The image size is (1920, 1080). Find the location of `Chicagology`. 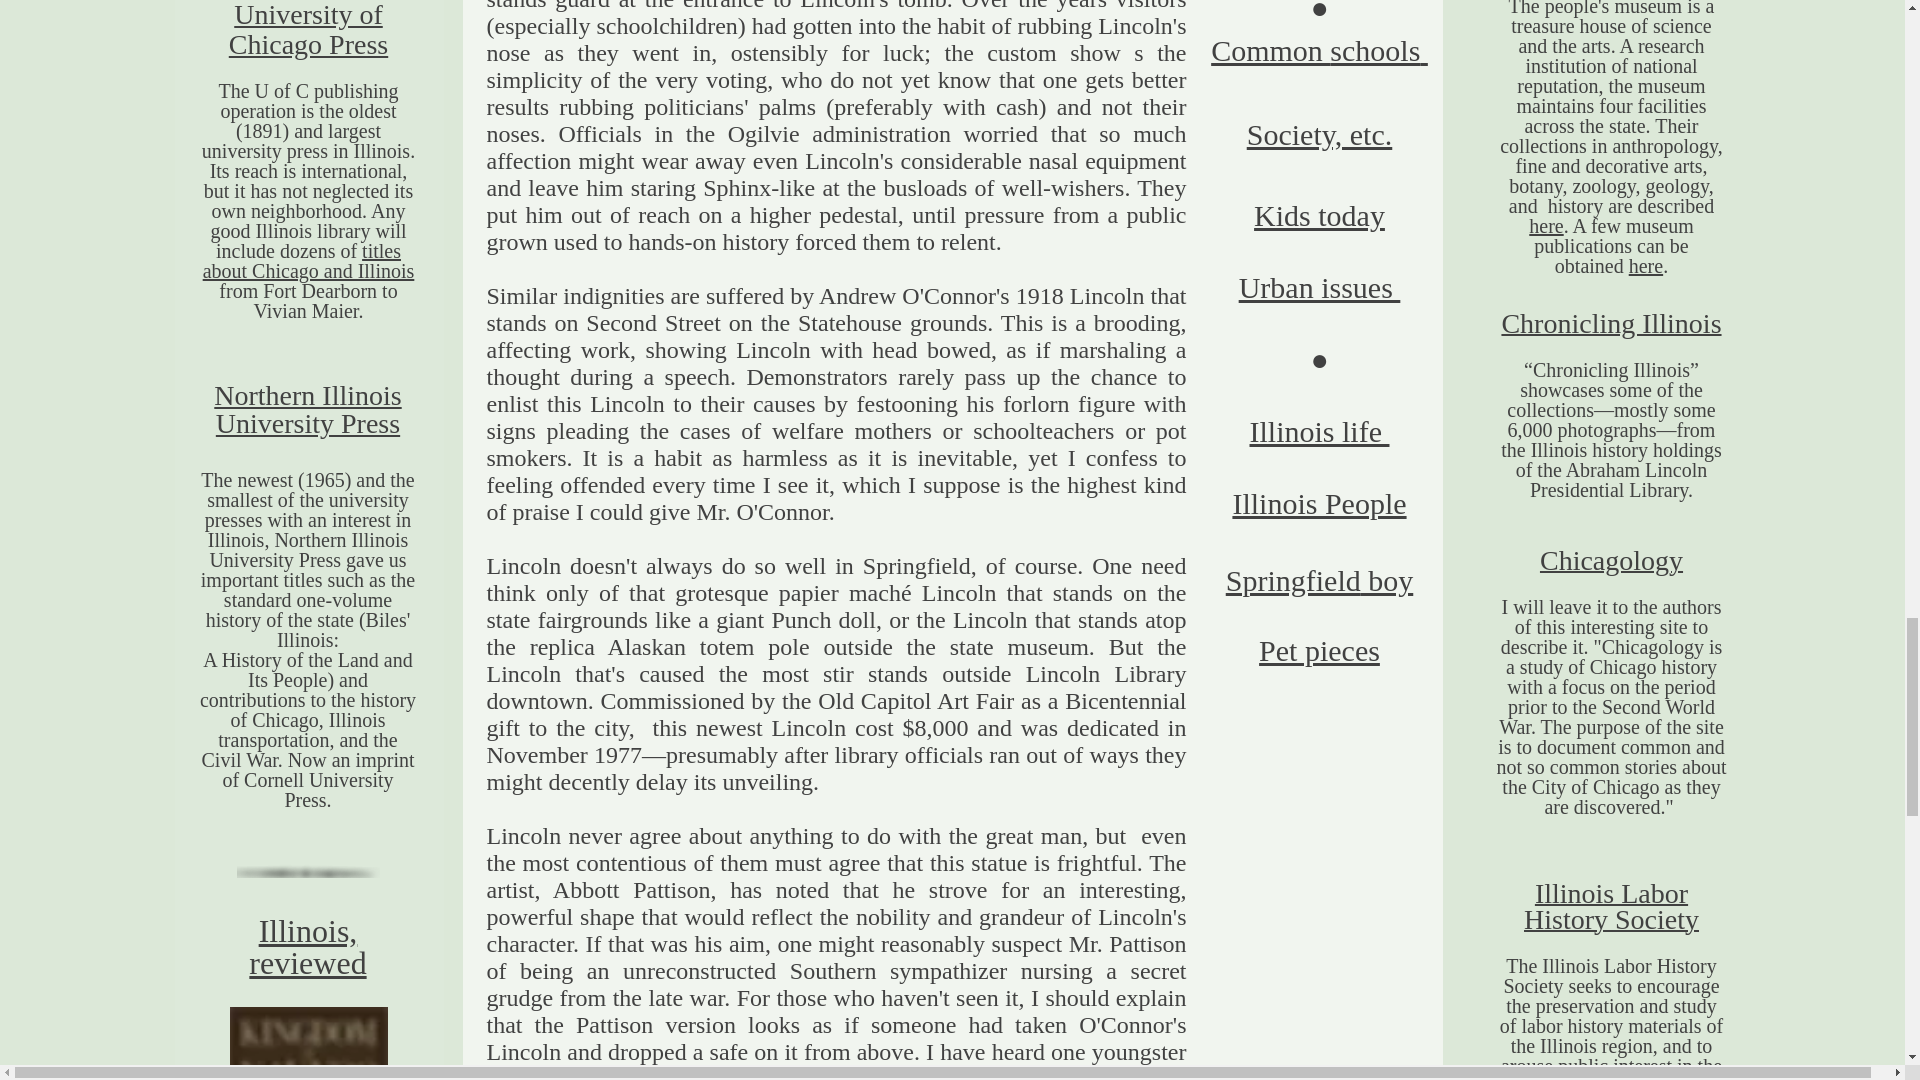

Chicagology is located at coordinates (1611, 562).